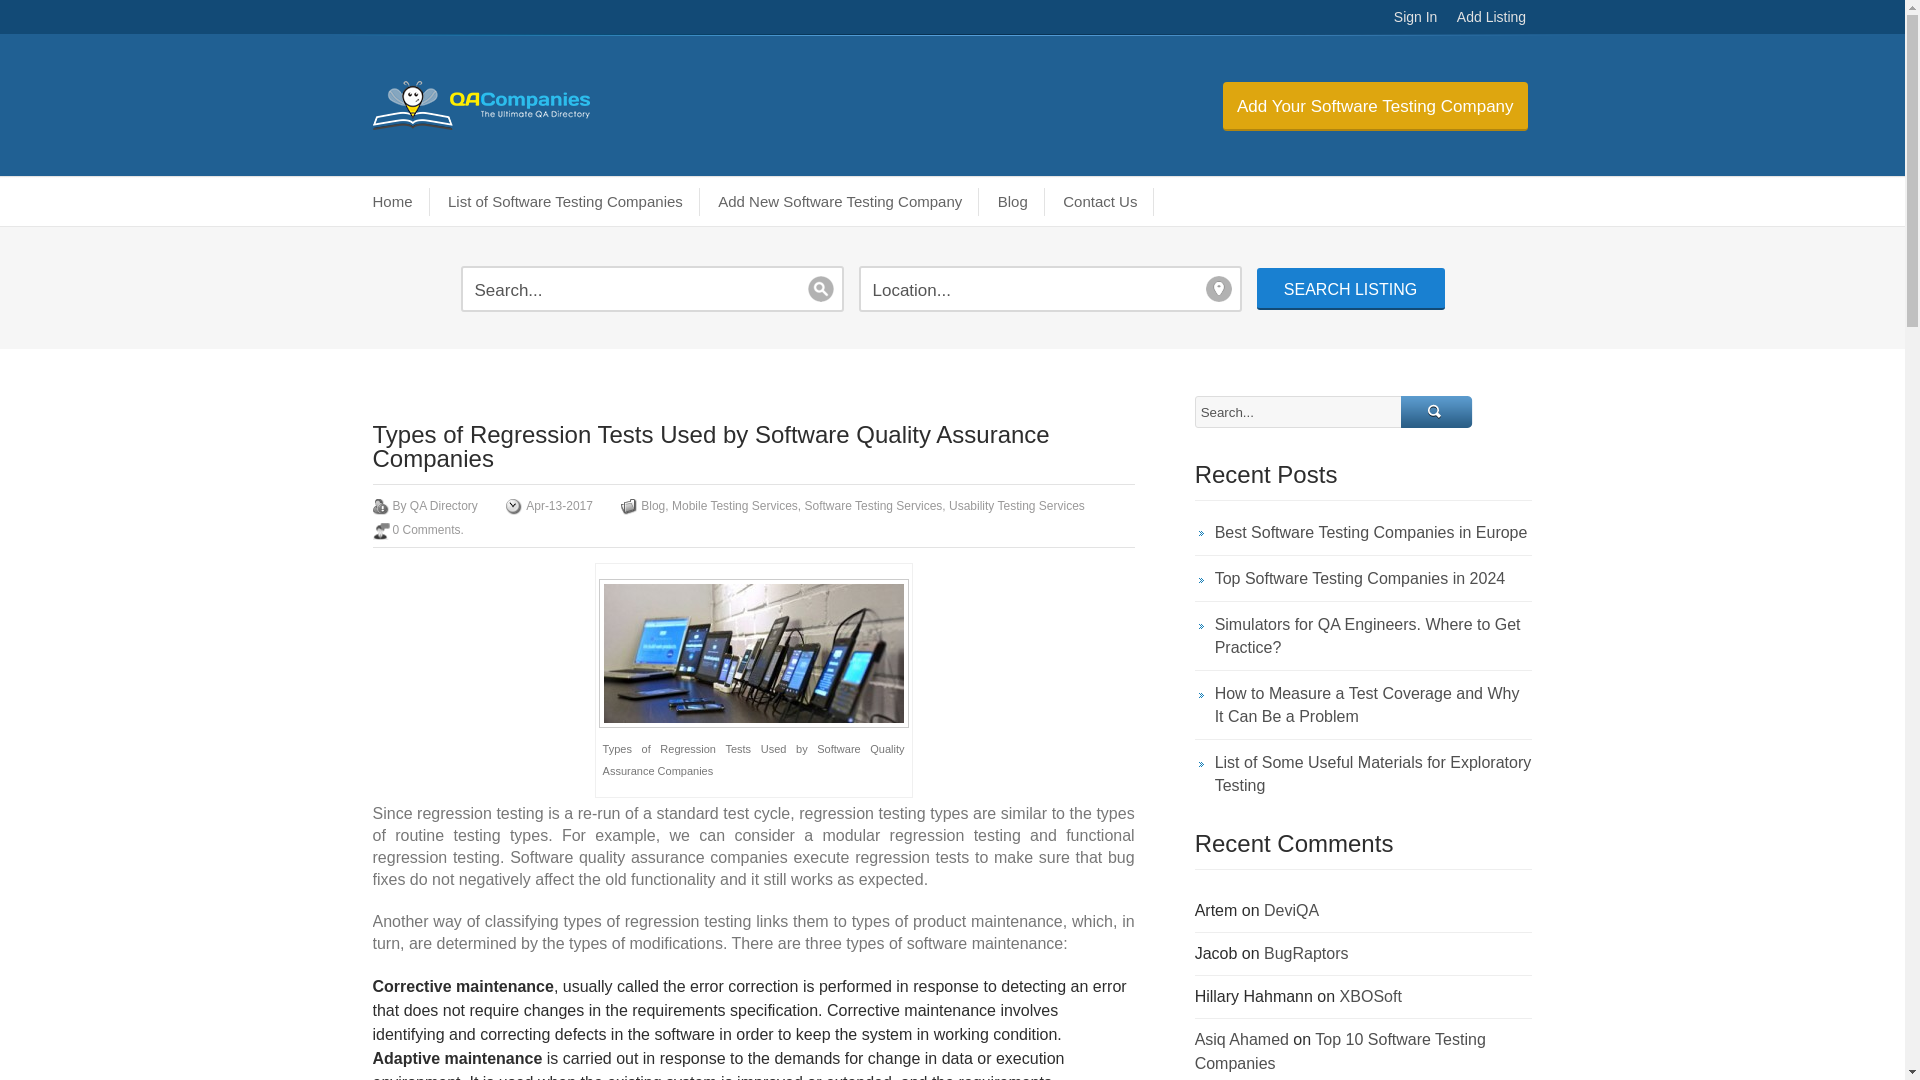  I want to click on Contact Us, so click(1102, 202).